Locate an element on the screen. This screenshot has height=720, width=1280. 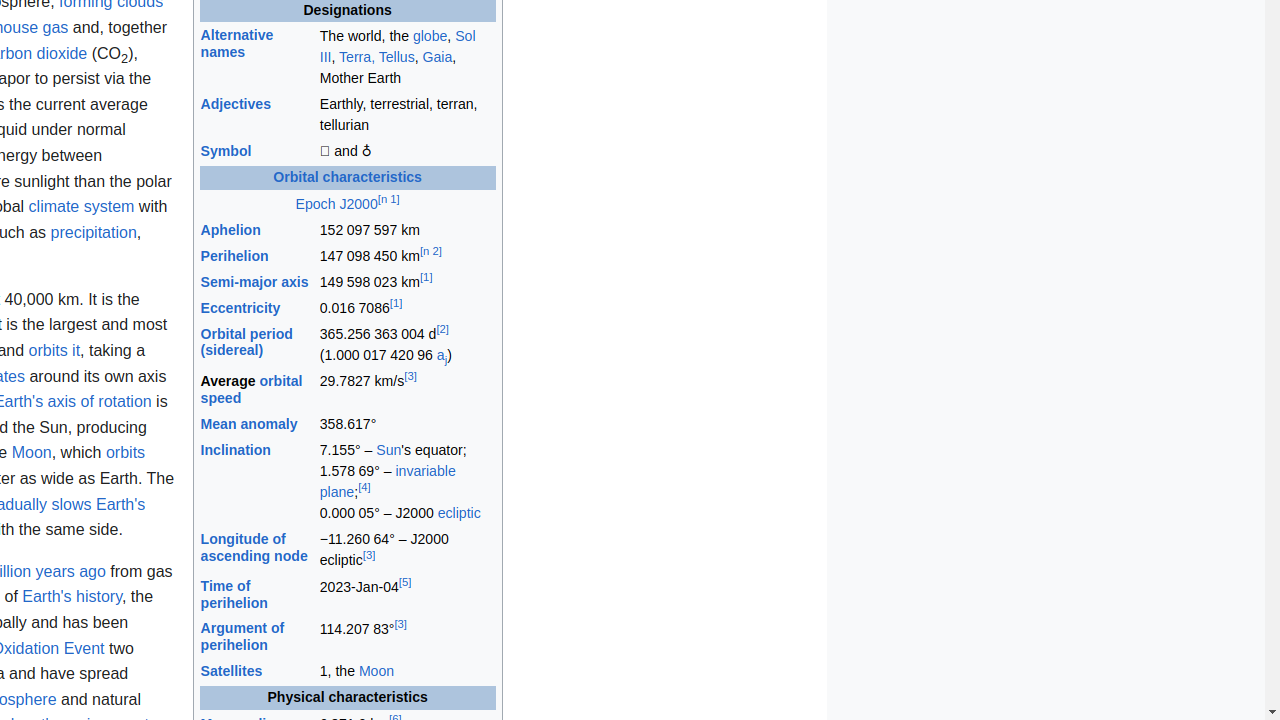
1, the Moon is located at coordinates (407, 672).